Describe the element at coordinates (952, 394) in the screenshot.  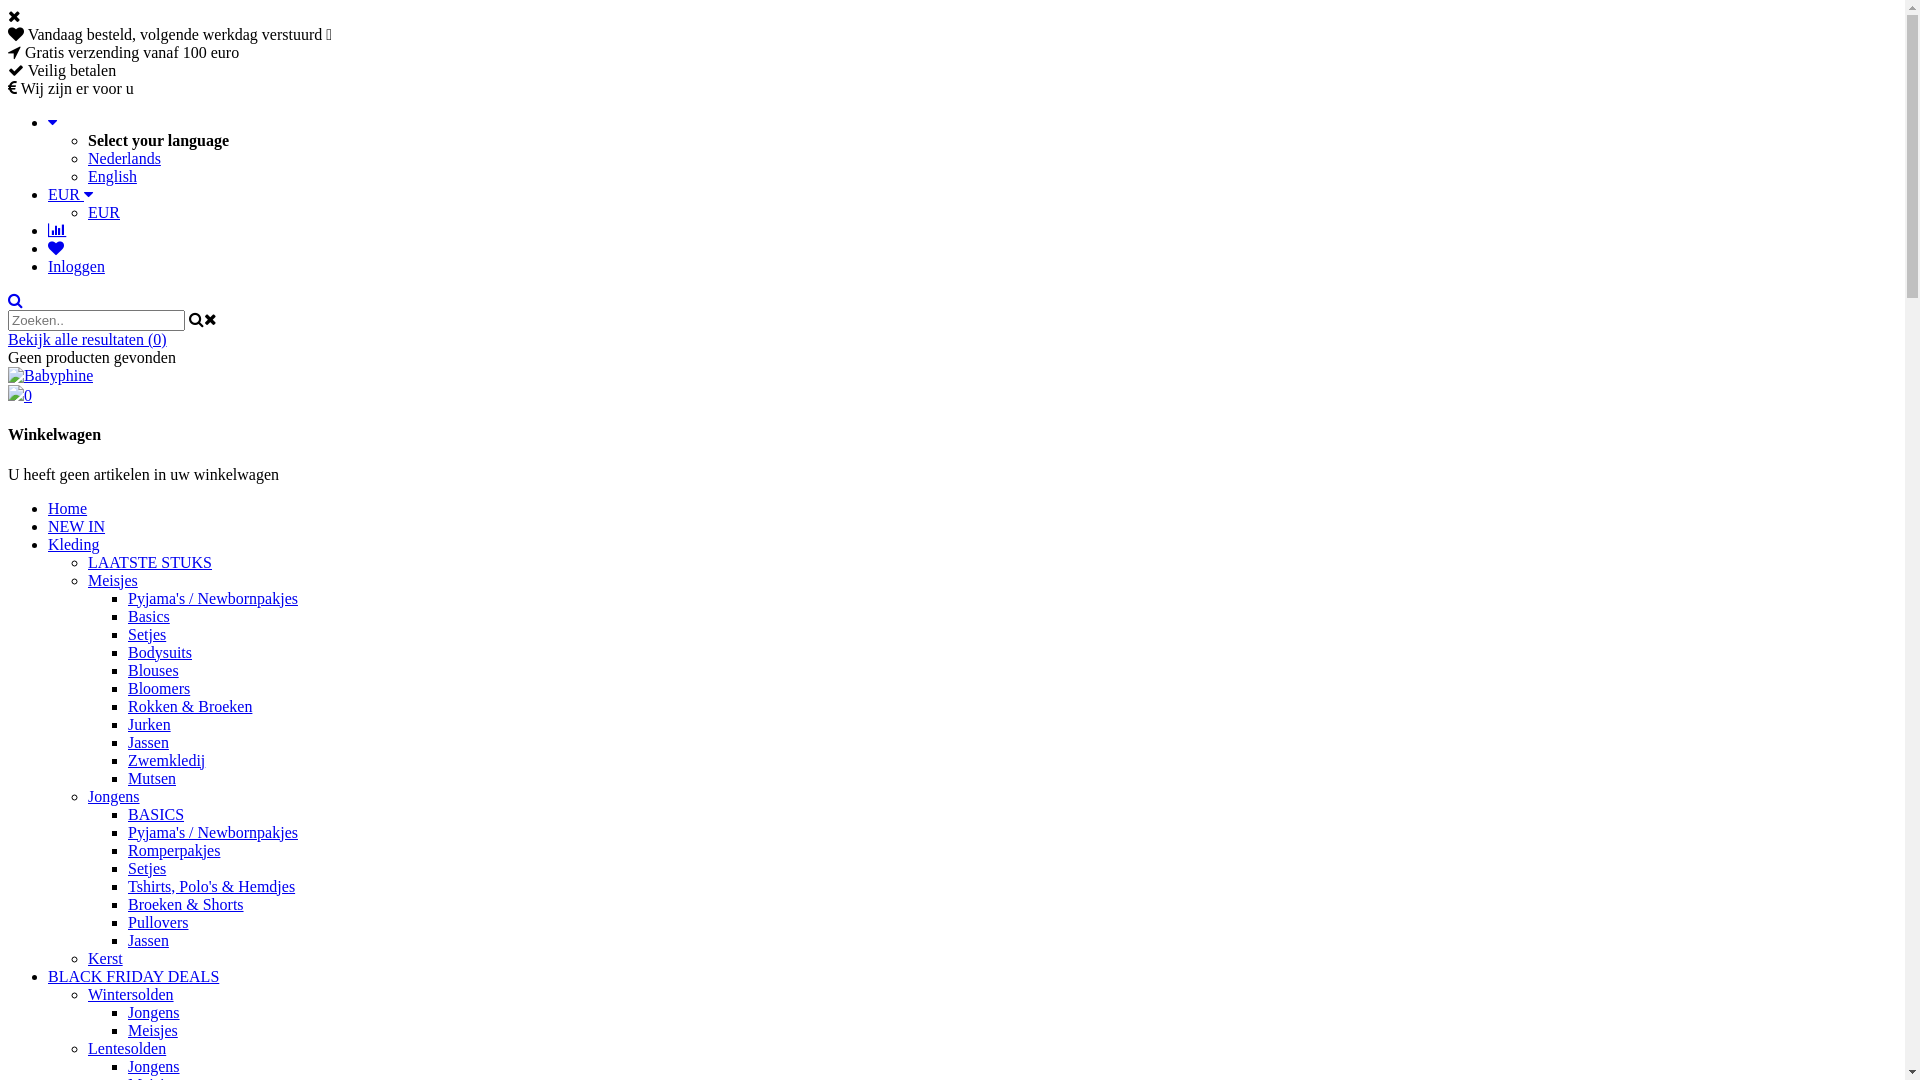
I see `0` at that location.